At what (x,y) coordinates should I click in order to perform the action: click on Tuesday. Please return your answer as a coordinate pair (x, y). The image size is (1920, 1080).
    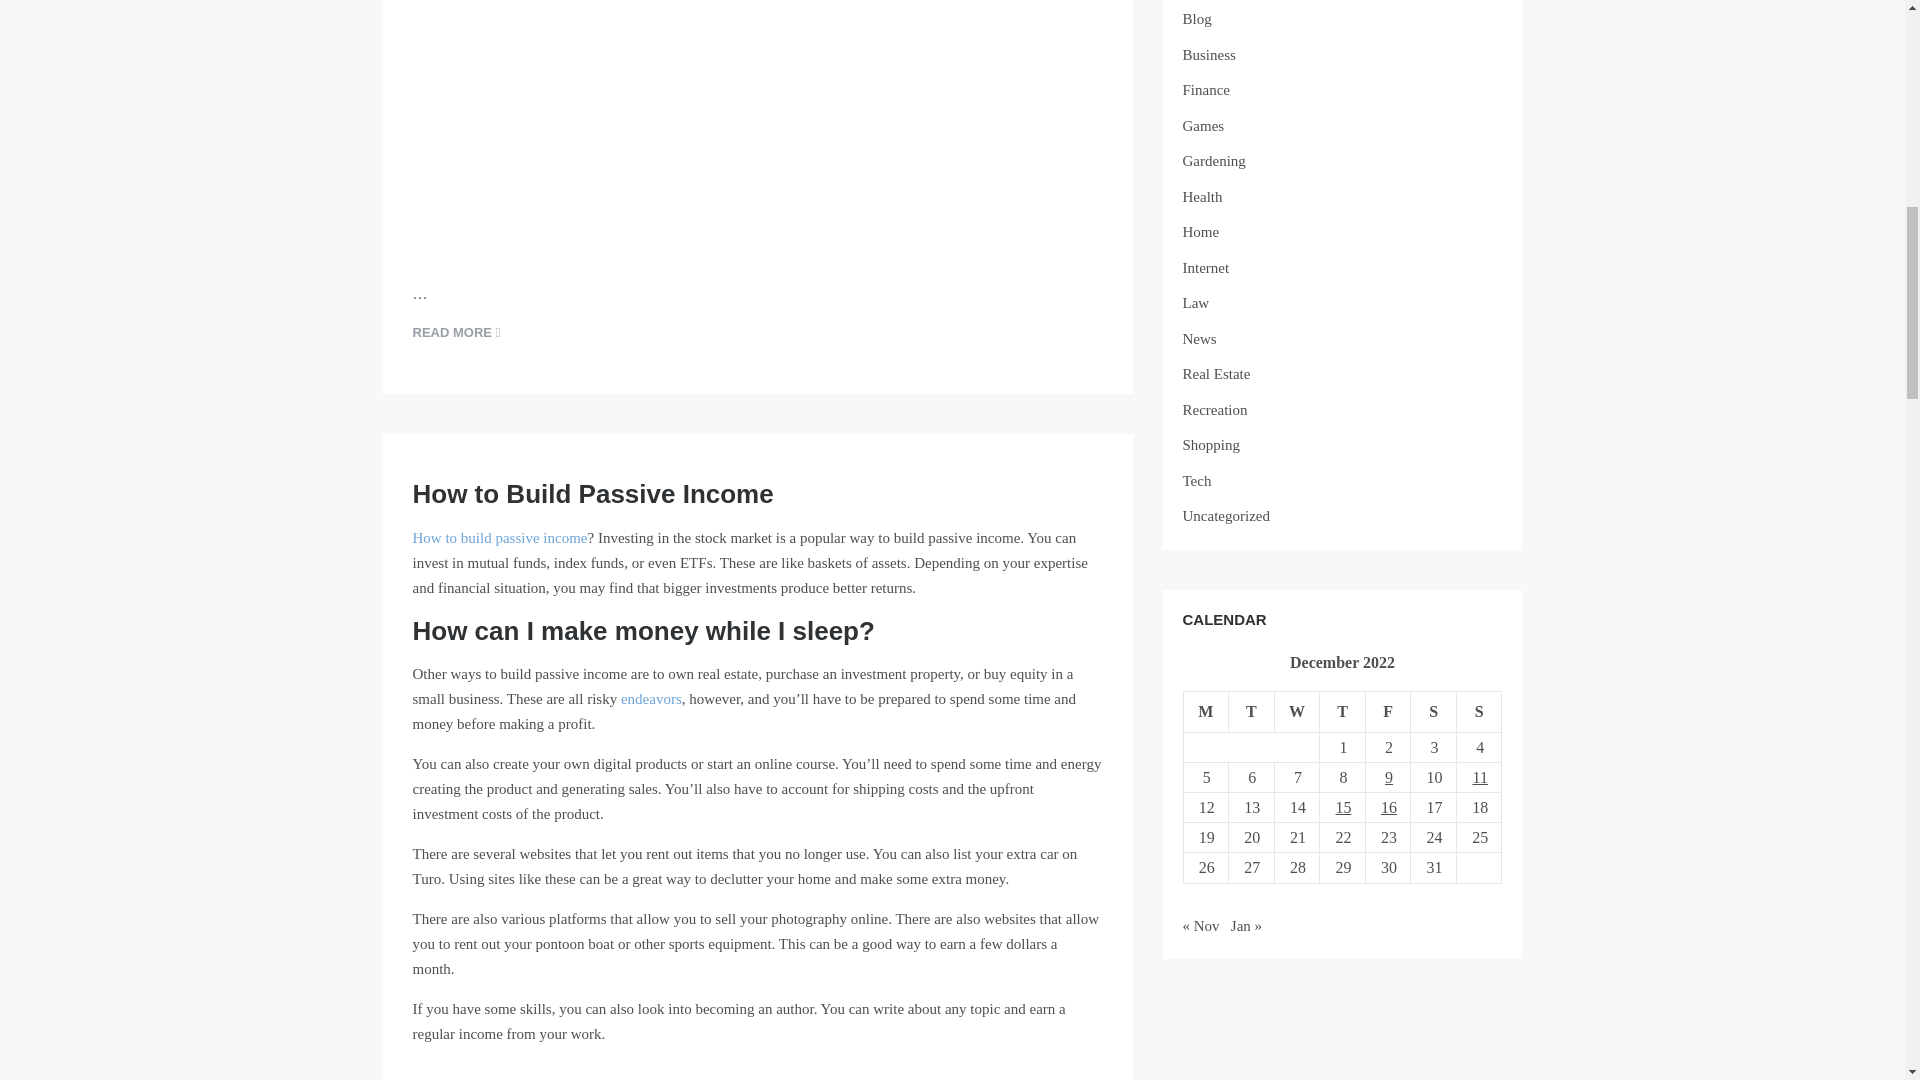
    Looking at the image, I should click on (1251, 712).